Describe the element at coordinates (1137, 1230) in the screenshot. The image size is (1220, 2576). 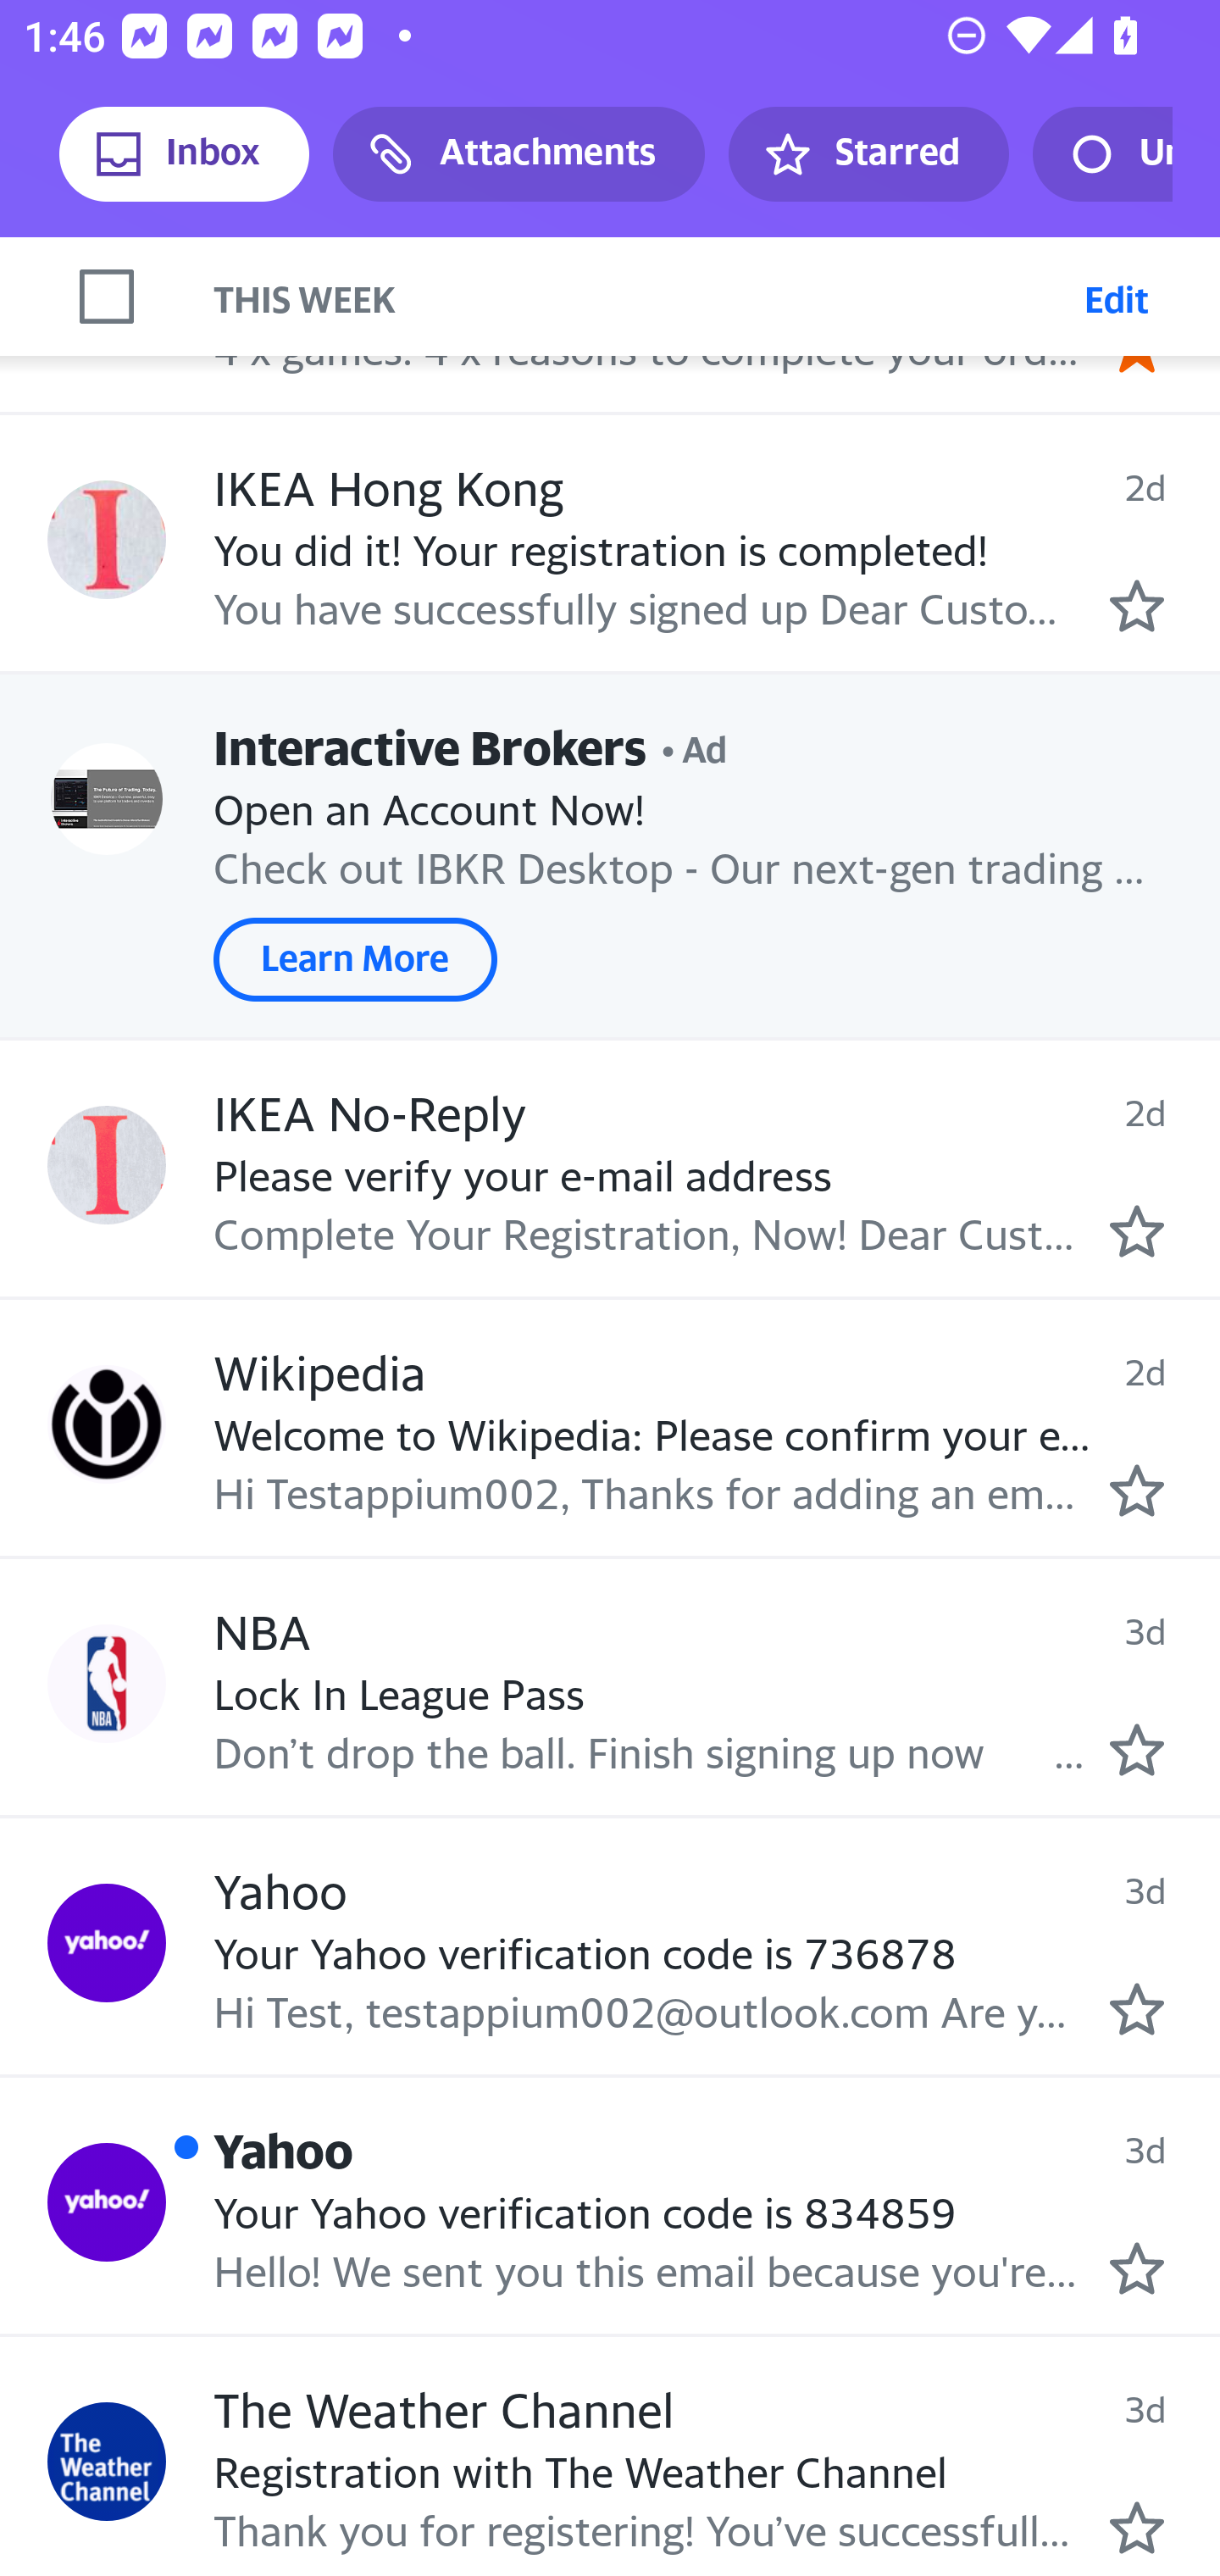
I see `Mark as starred.` at that location.